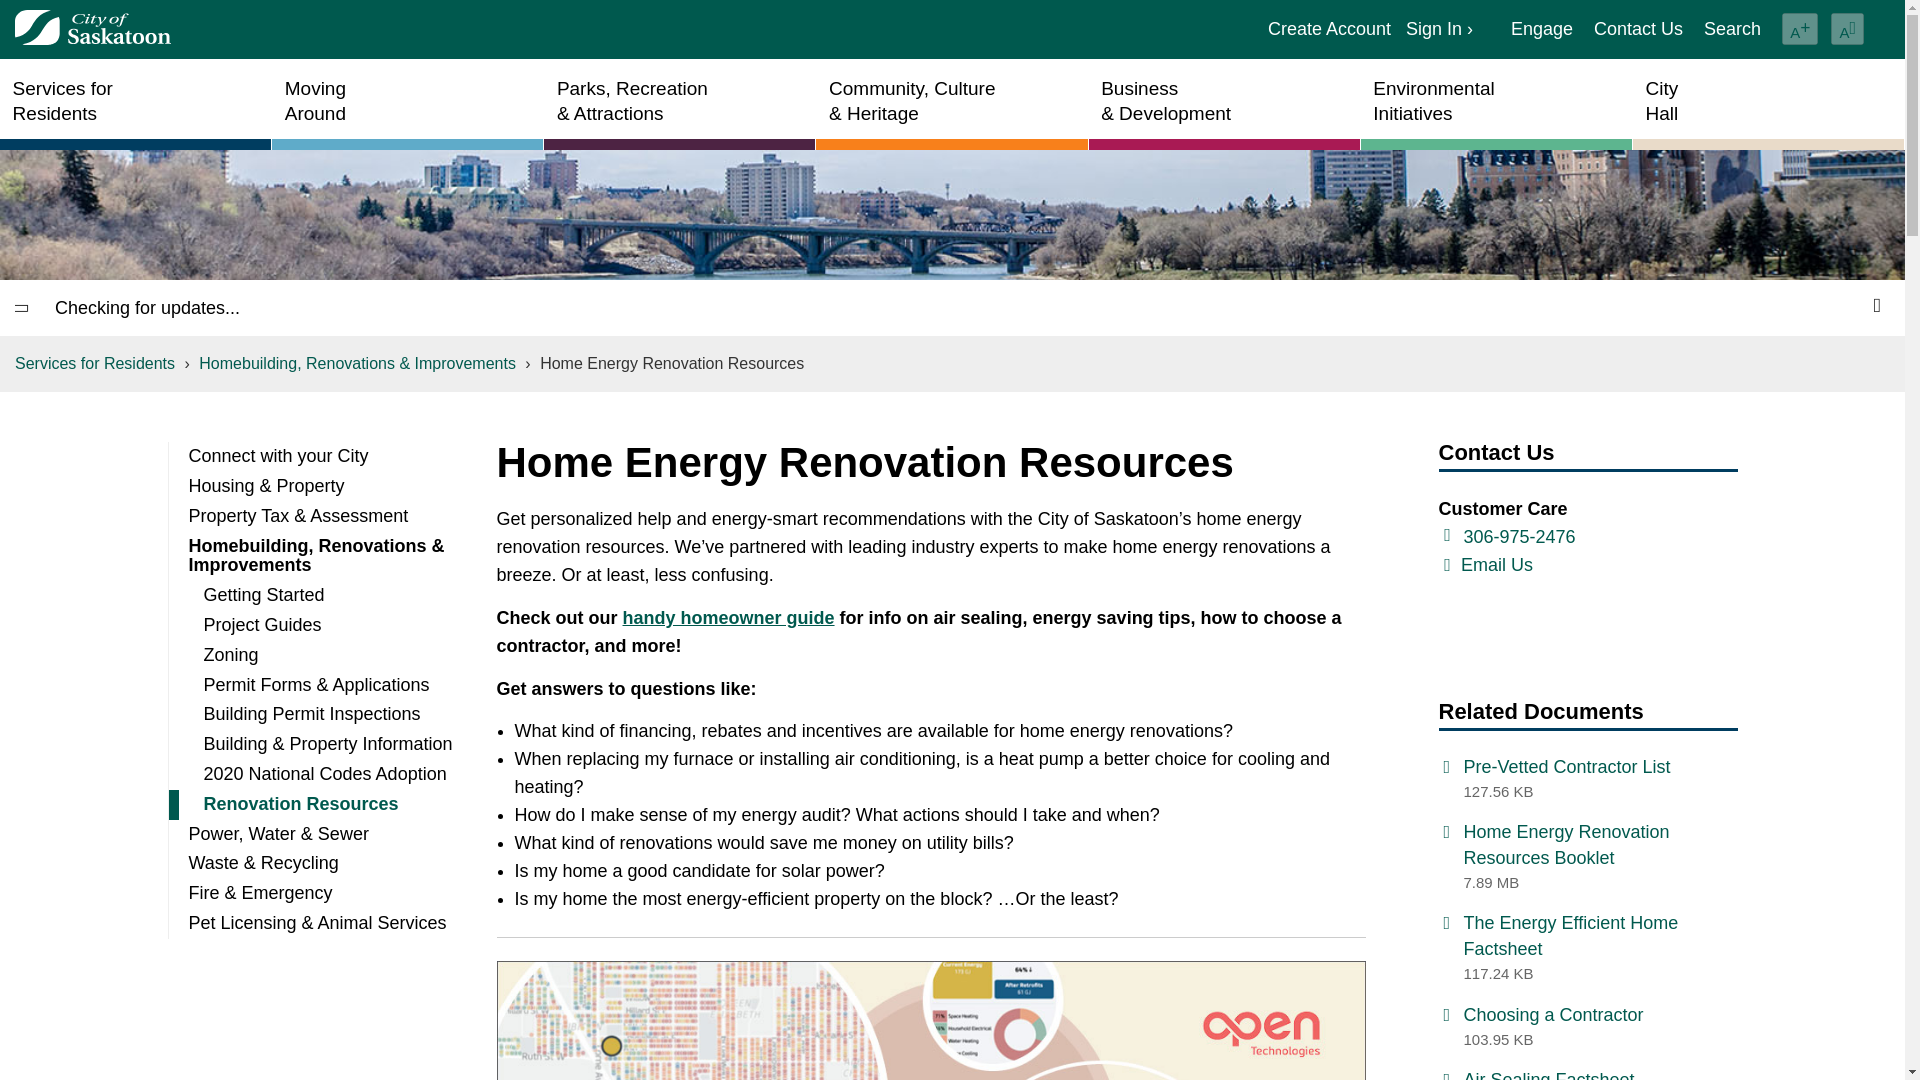 The image size is (1920, 1080). Describe the element at coordinates (92, 28) in the screenshot. I see `Home` at that location.